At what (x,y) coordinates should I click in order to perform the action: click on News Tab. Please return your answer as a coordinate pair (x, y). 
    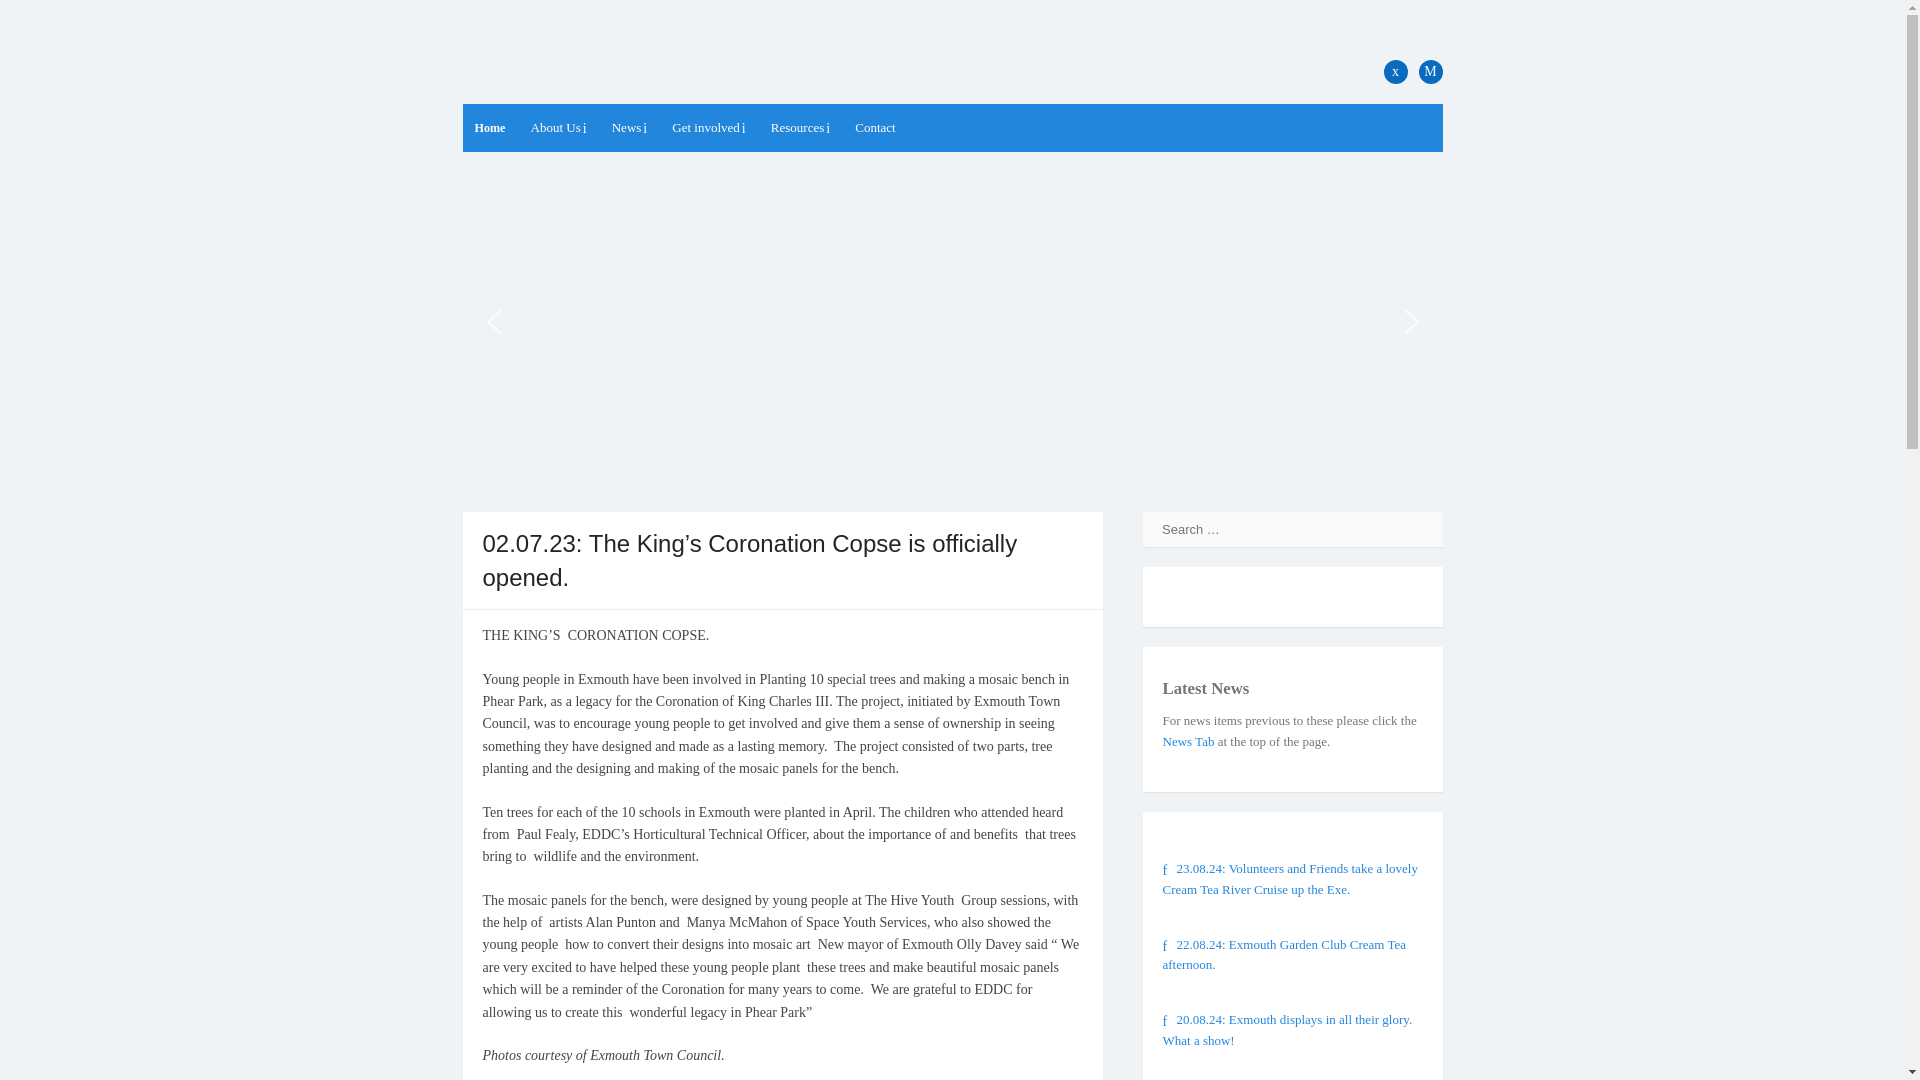
    Looking at the image, I should click on (1187, 742).